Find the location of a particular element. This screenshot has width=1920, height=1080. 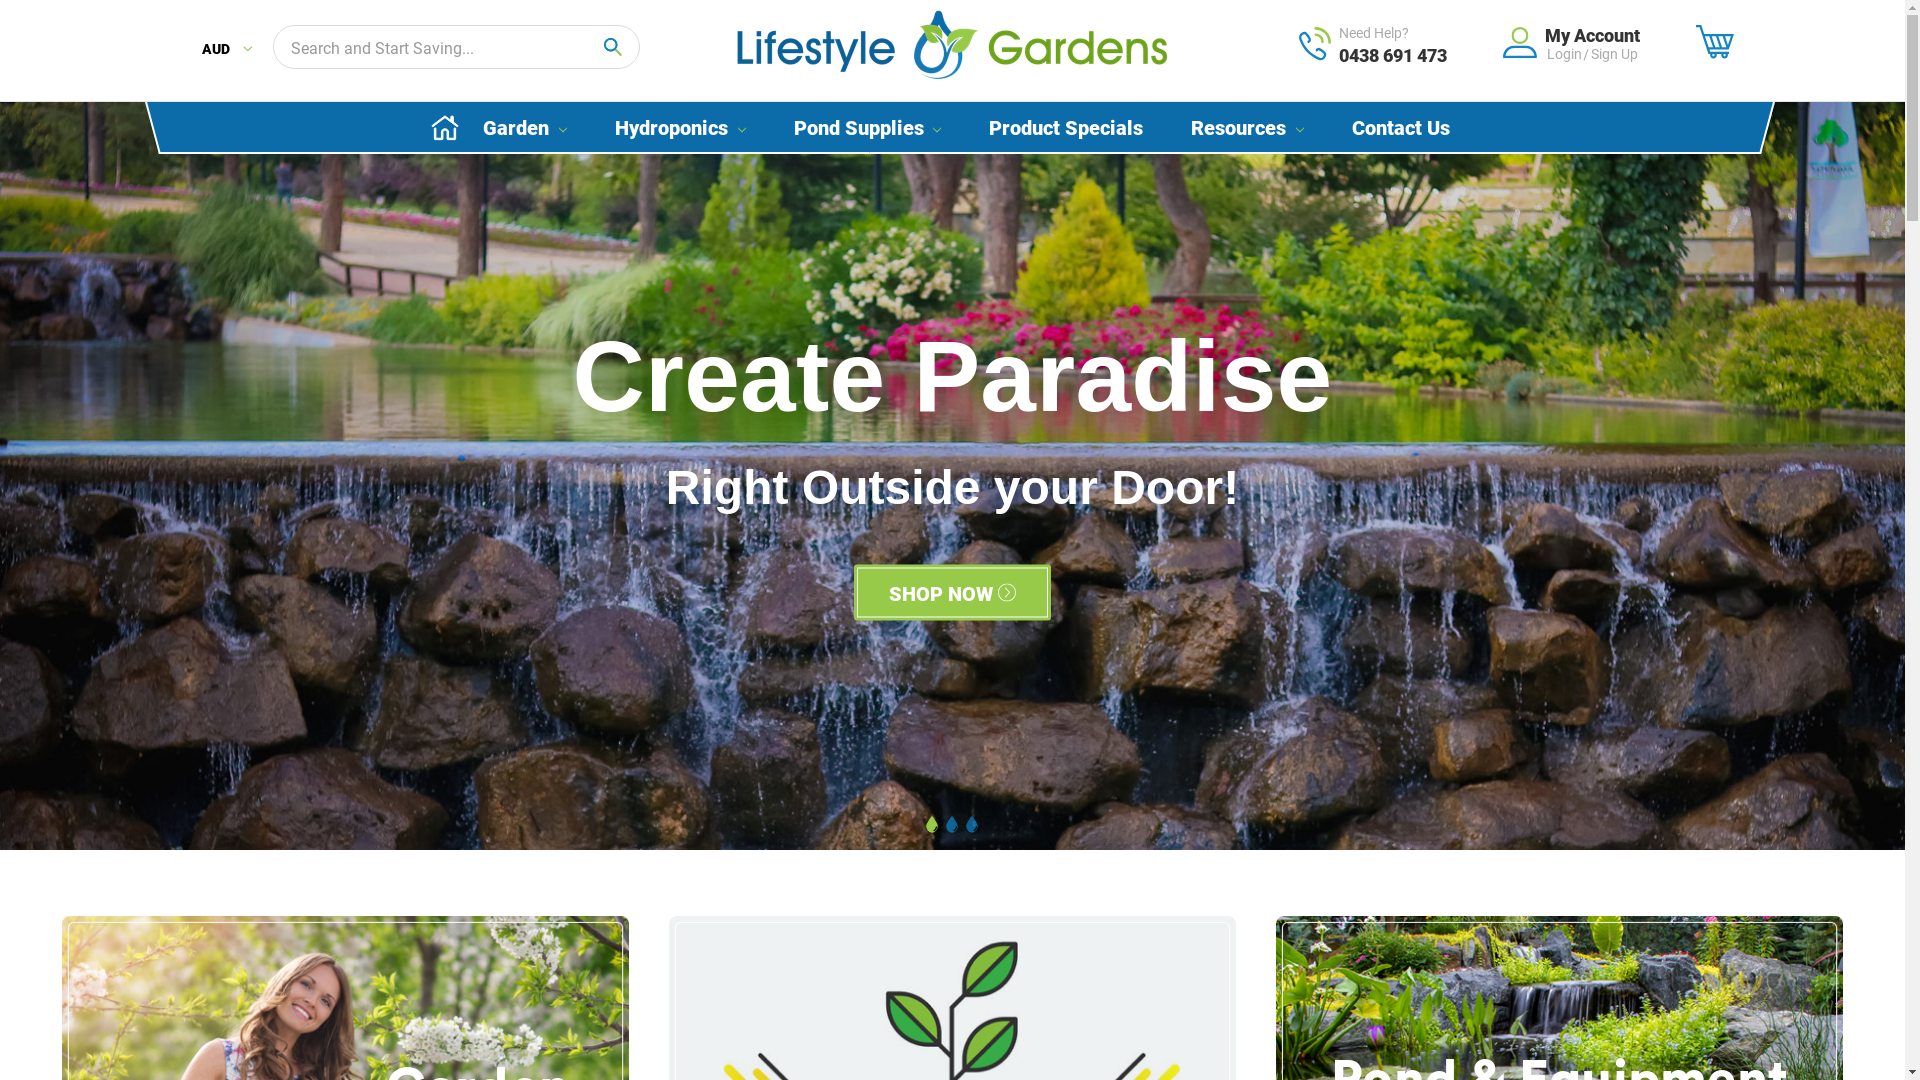

Our signature fixture that bends to your will is located at coordinates (952, 476).